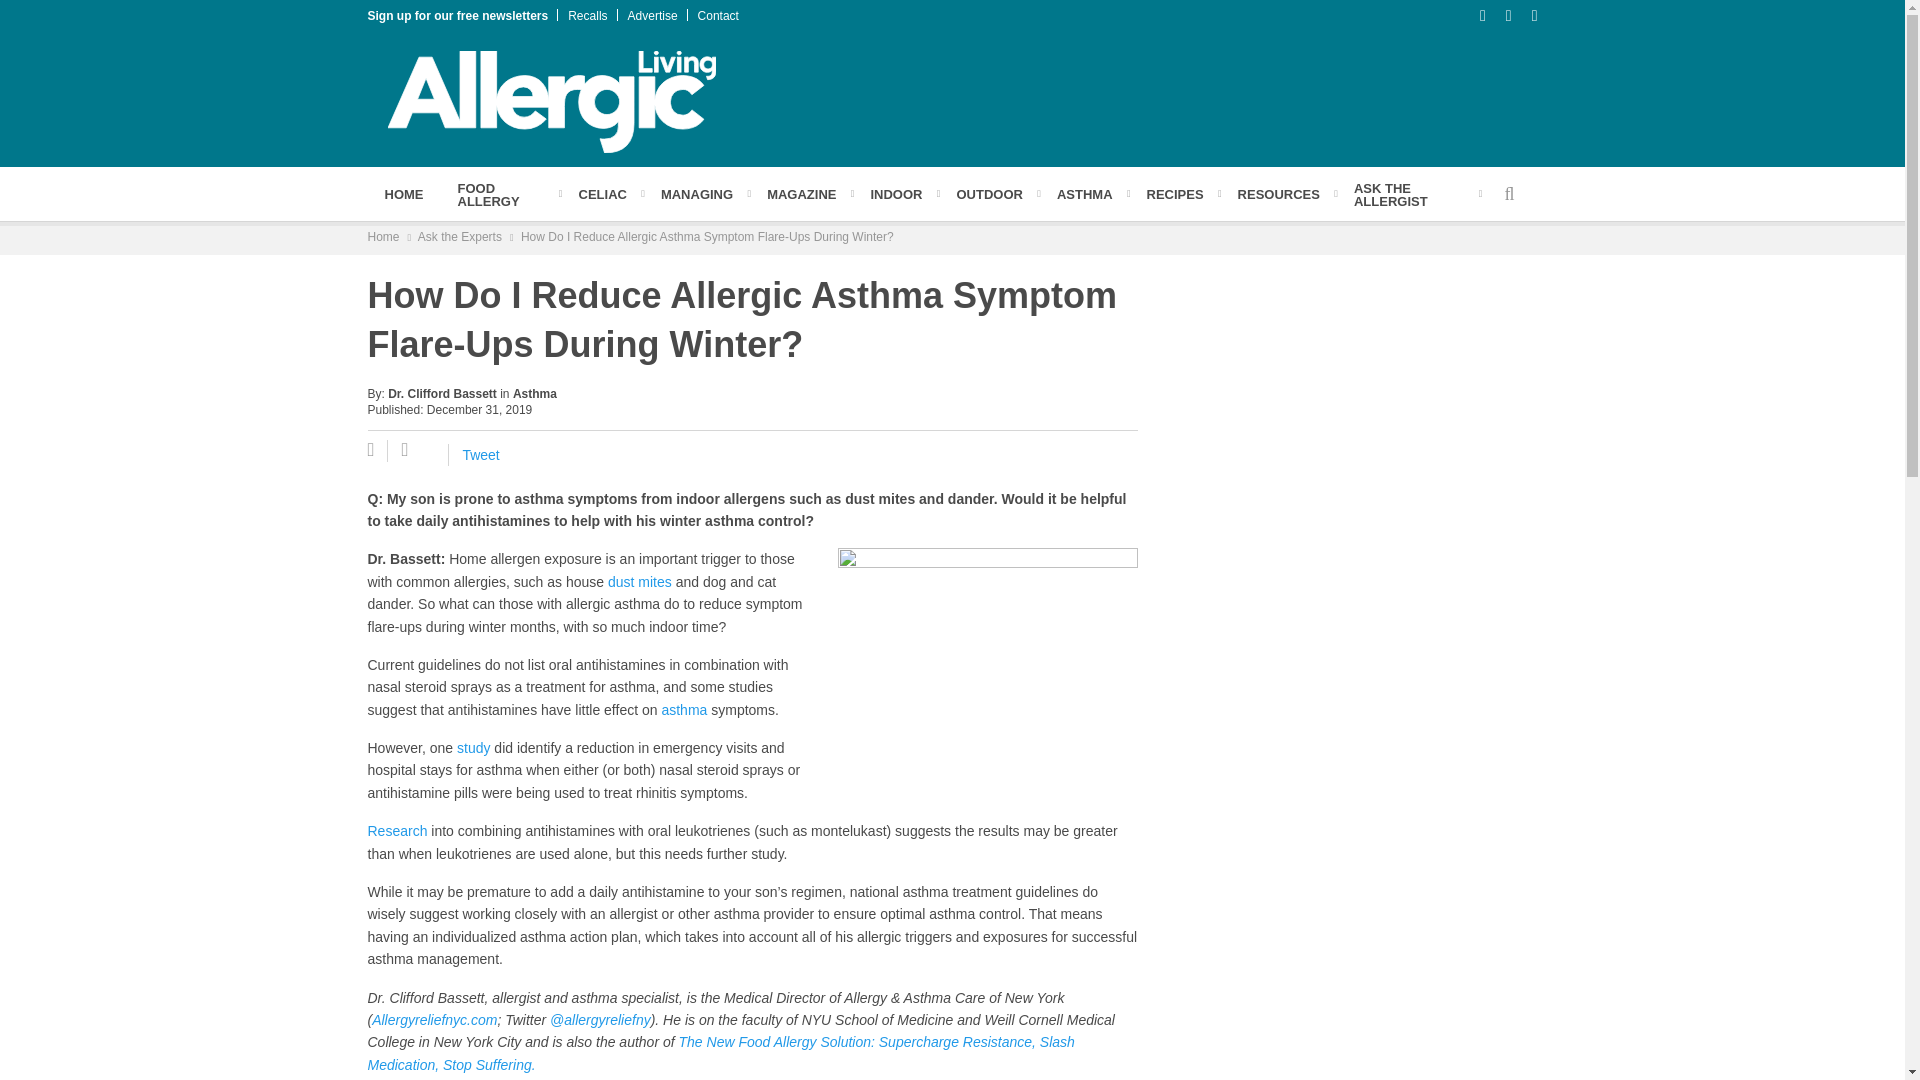 The height and width of the screenshot is (1080, 1920). What do you see at coordinates (500, 194) in the screenshot?
I see `Food Allergy` at bounding box center [500, 194].